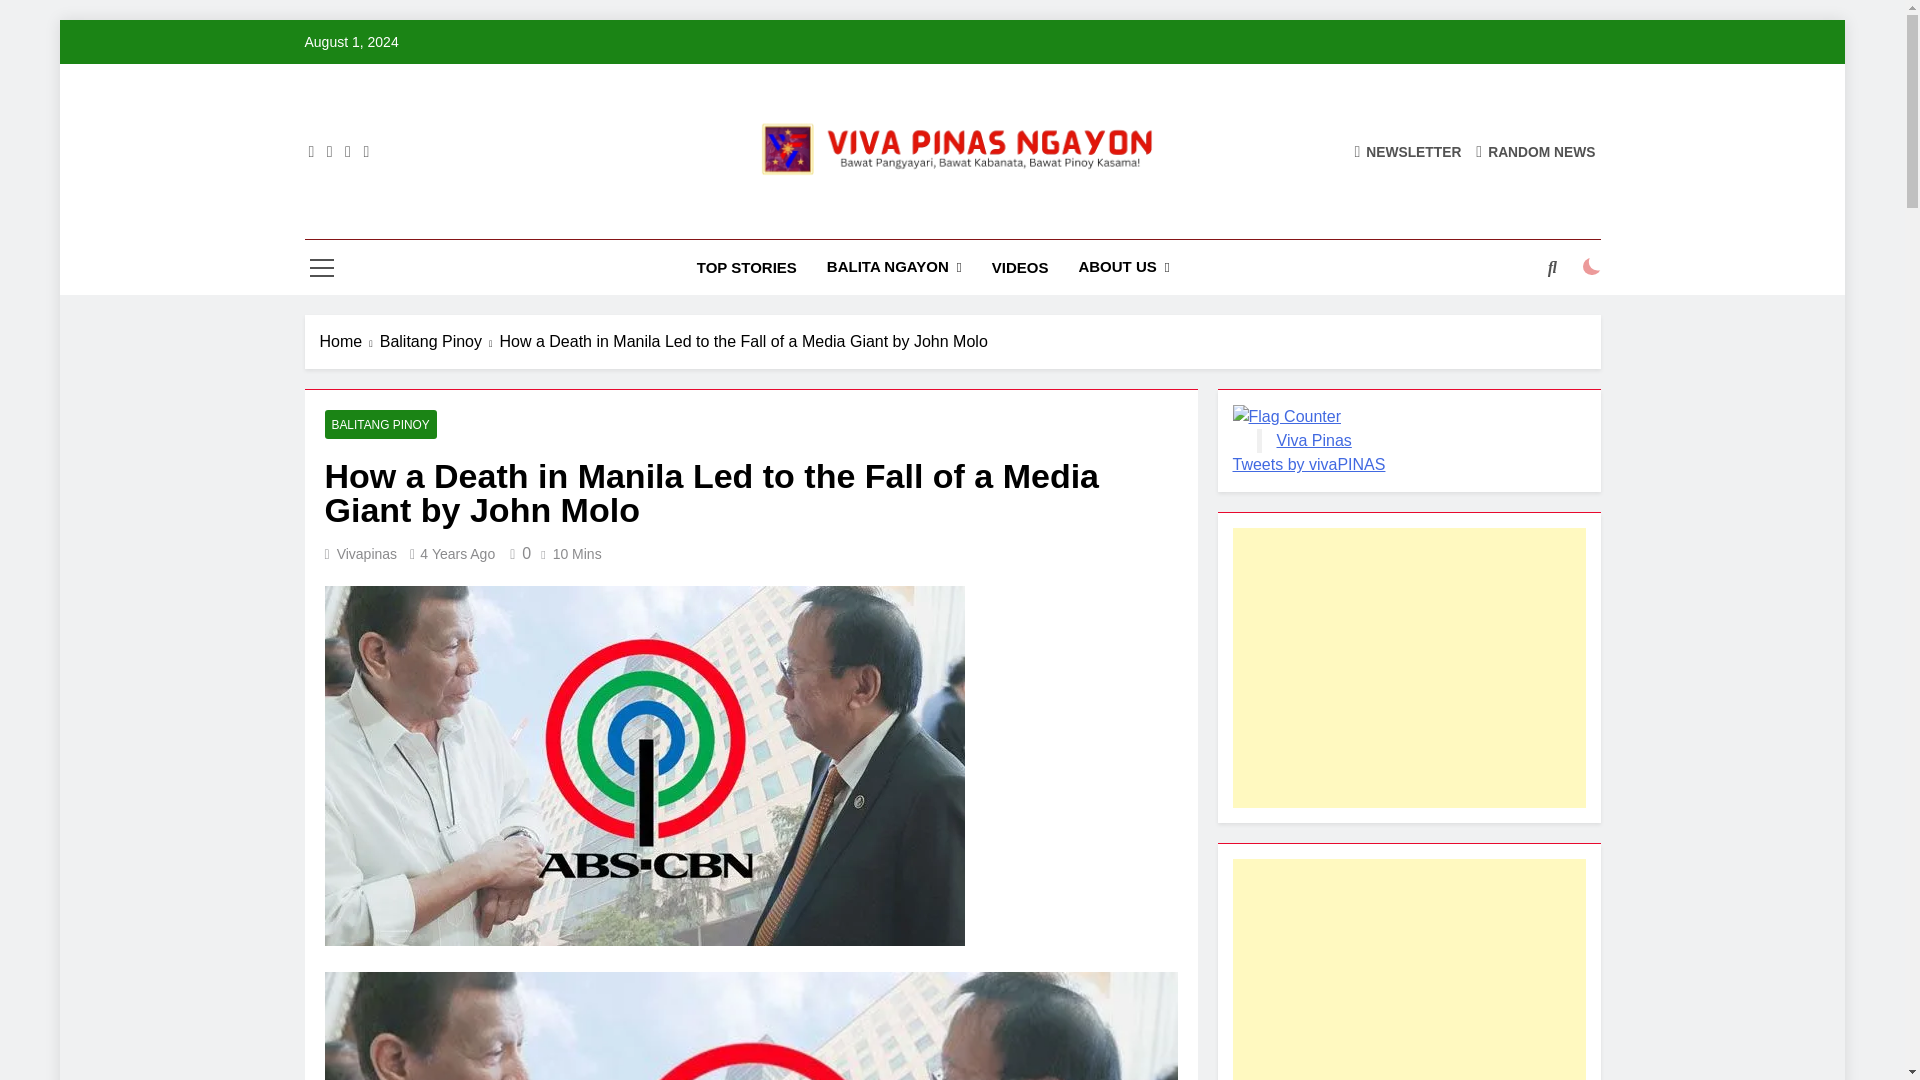 Image resolution: width=1920 pixels, height=1080 pixels. Describe the element at coordinates (1407, 150) in the screenshot. I see `NEWSLETTER` at that location.